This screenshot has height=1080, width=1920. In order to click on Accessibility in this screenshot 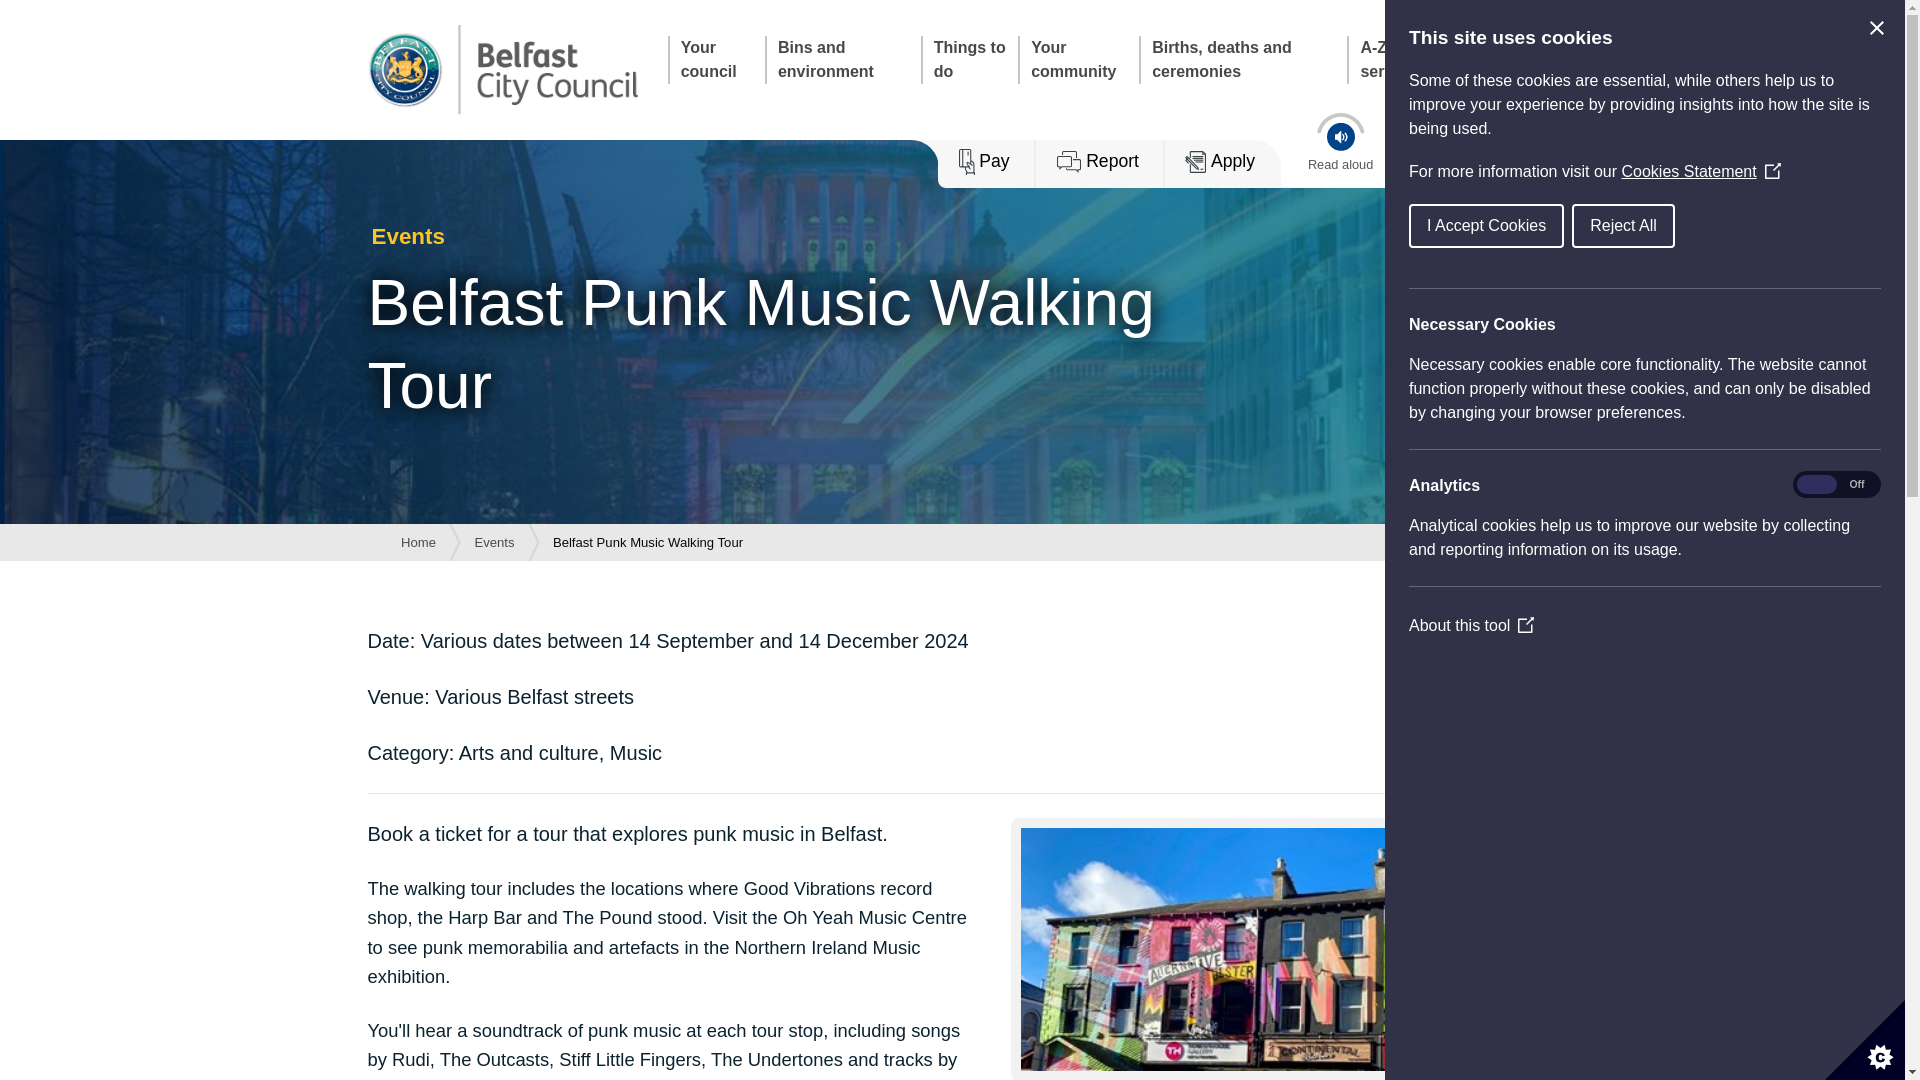, I will do `click(1429, 144)`.